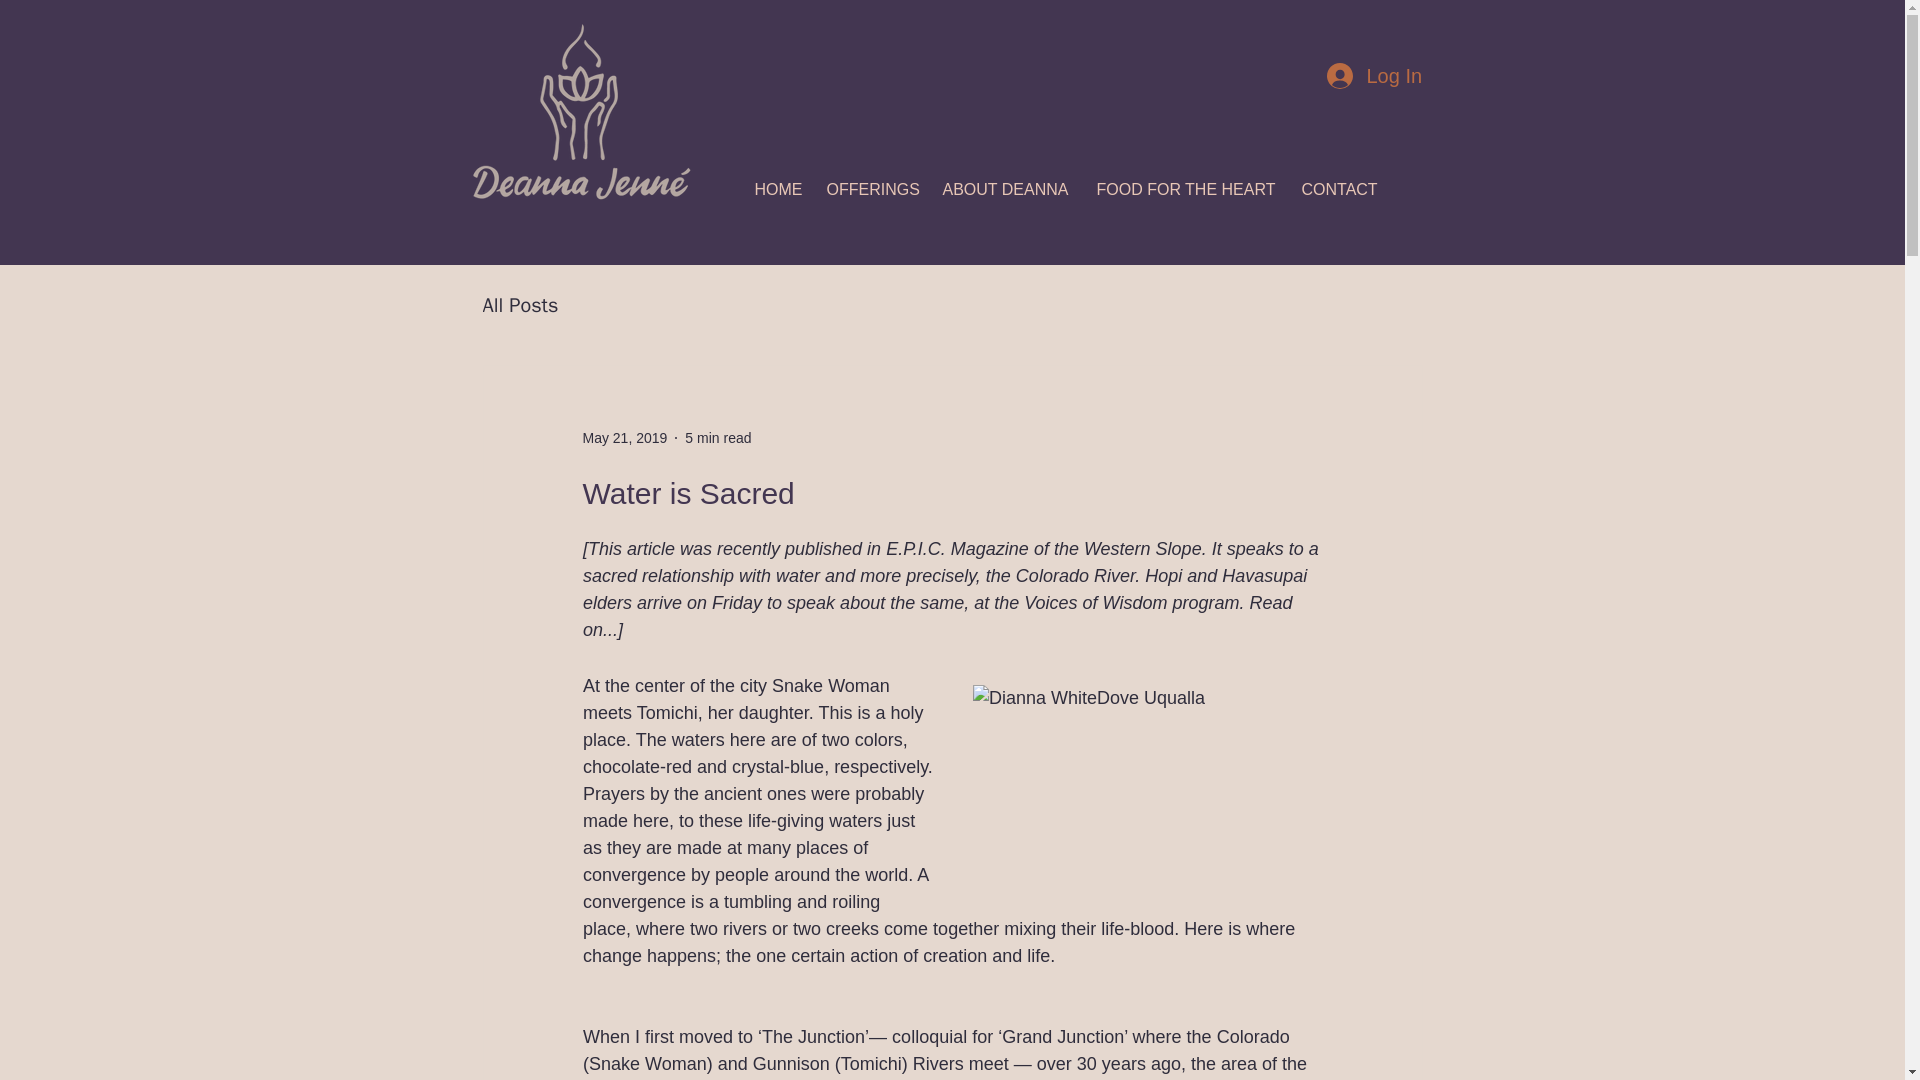 This screenshot has height=1080, width=1920. What do you see at coordinates (1188, 190) in the screenshot?
I see `FOOD FOR THE HEART` at bounding box center [1188, 190].